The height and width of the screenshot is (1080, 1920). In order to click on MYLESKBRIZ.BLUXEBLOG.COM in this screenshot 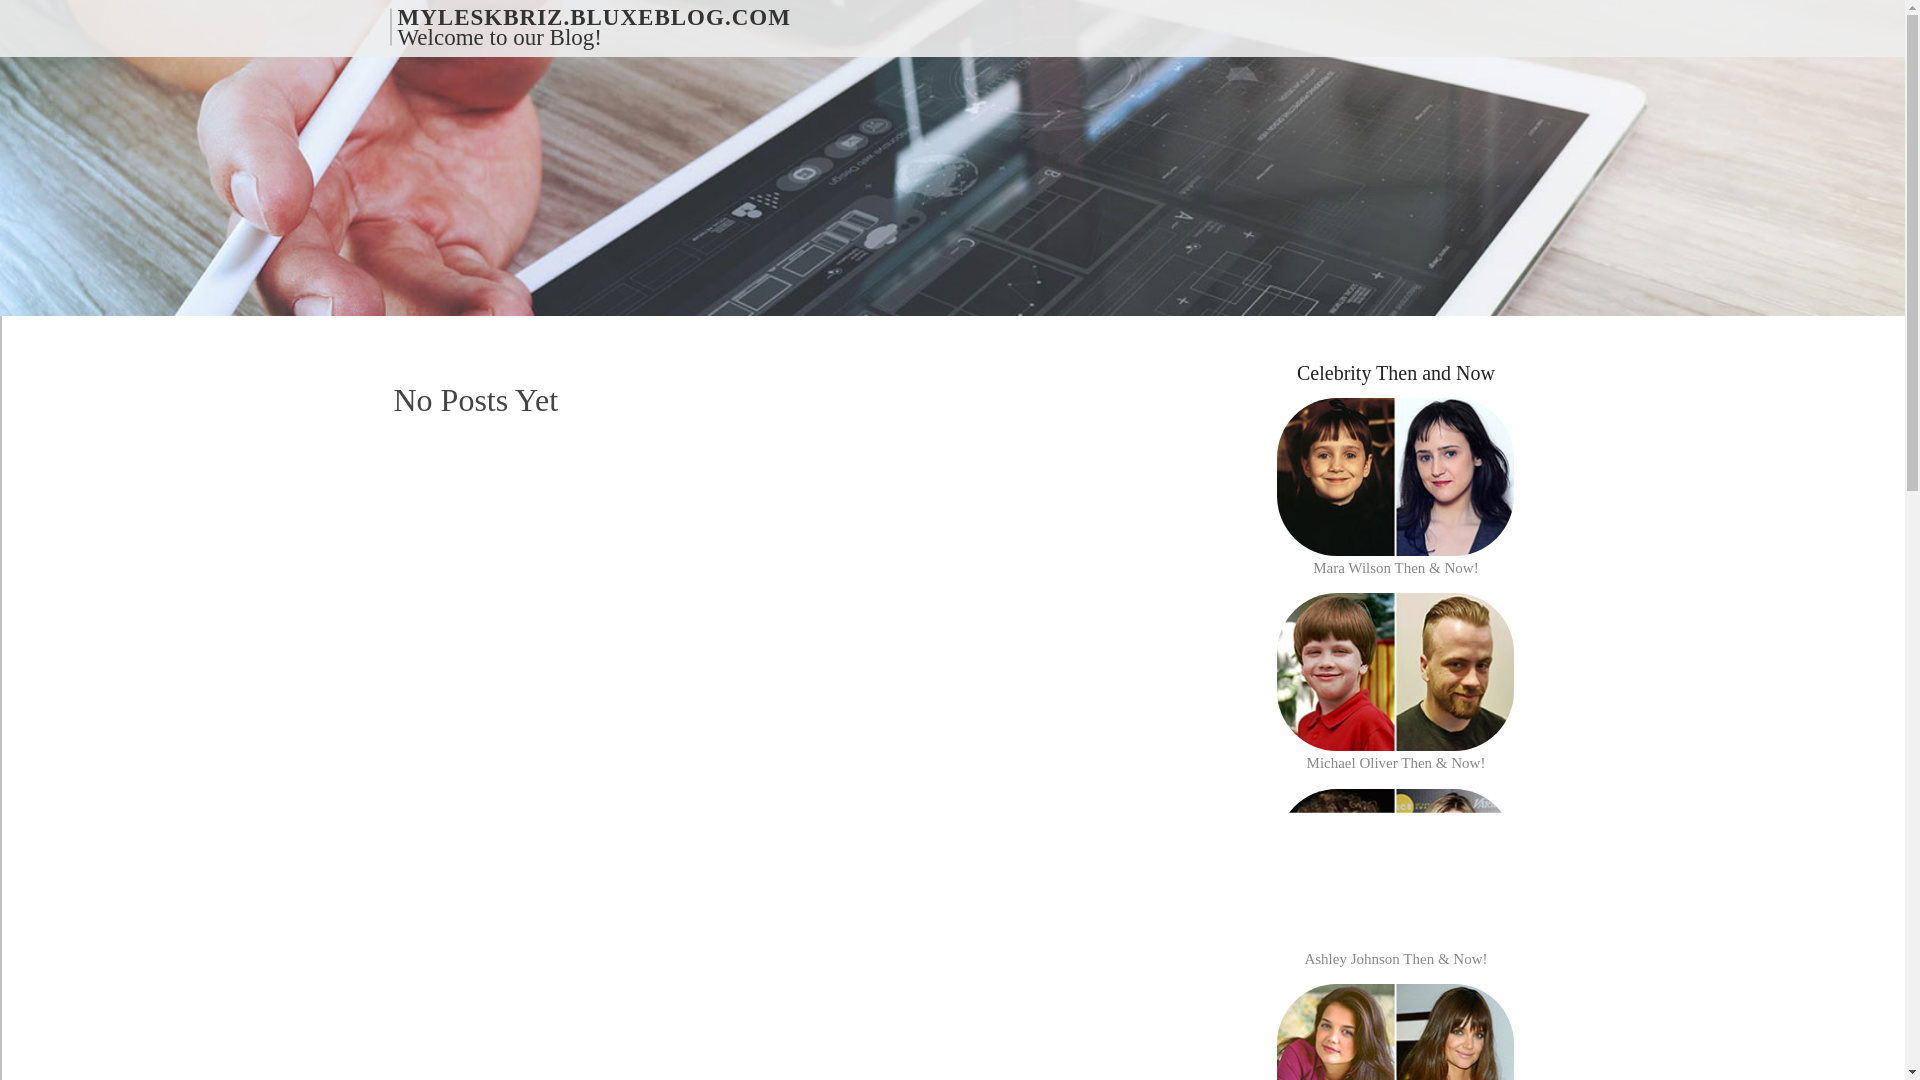, I will do `click(594, 16)`.